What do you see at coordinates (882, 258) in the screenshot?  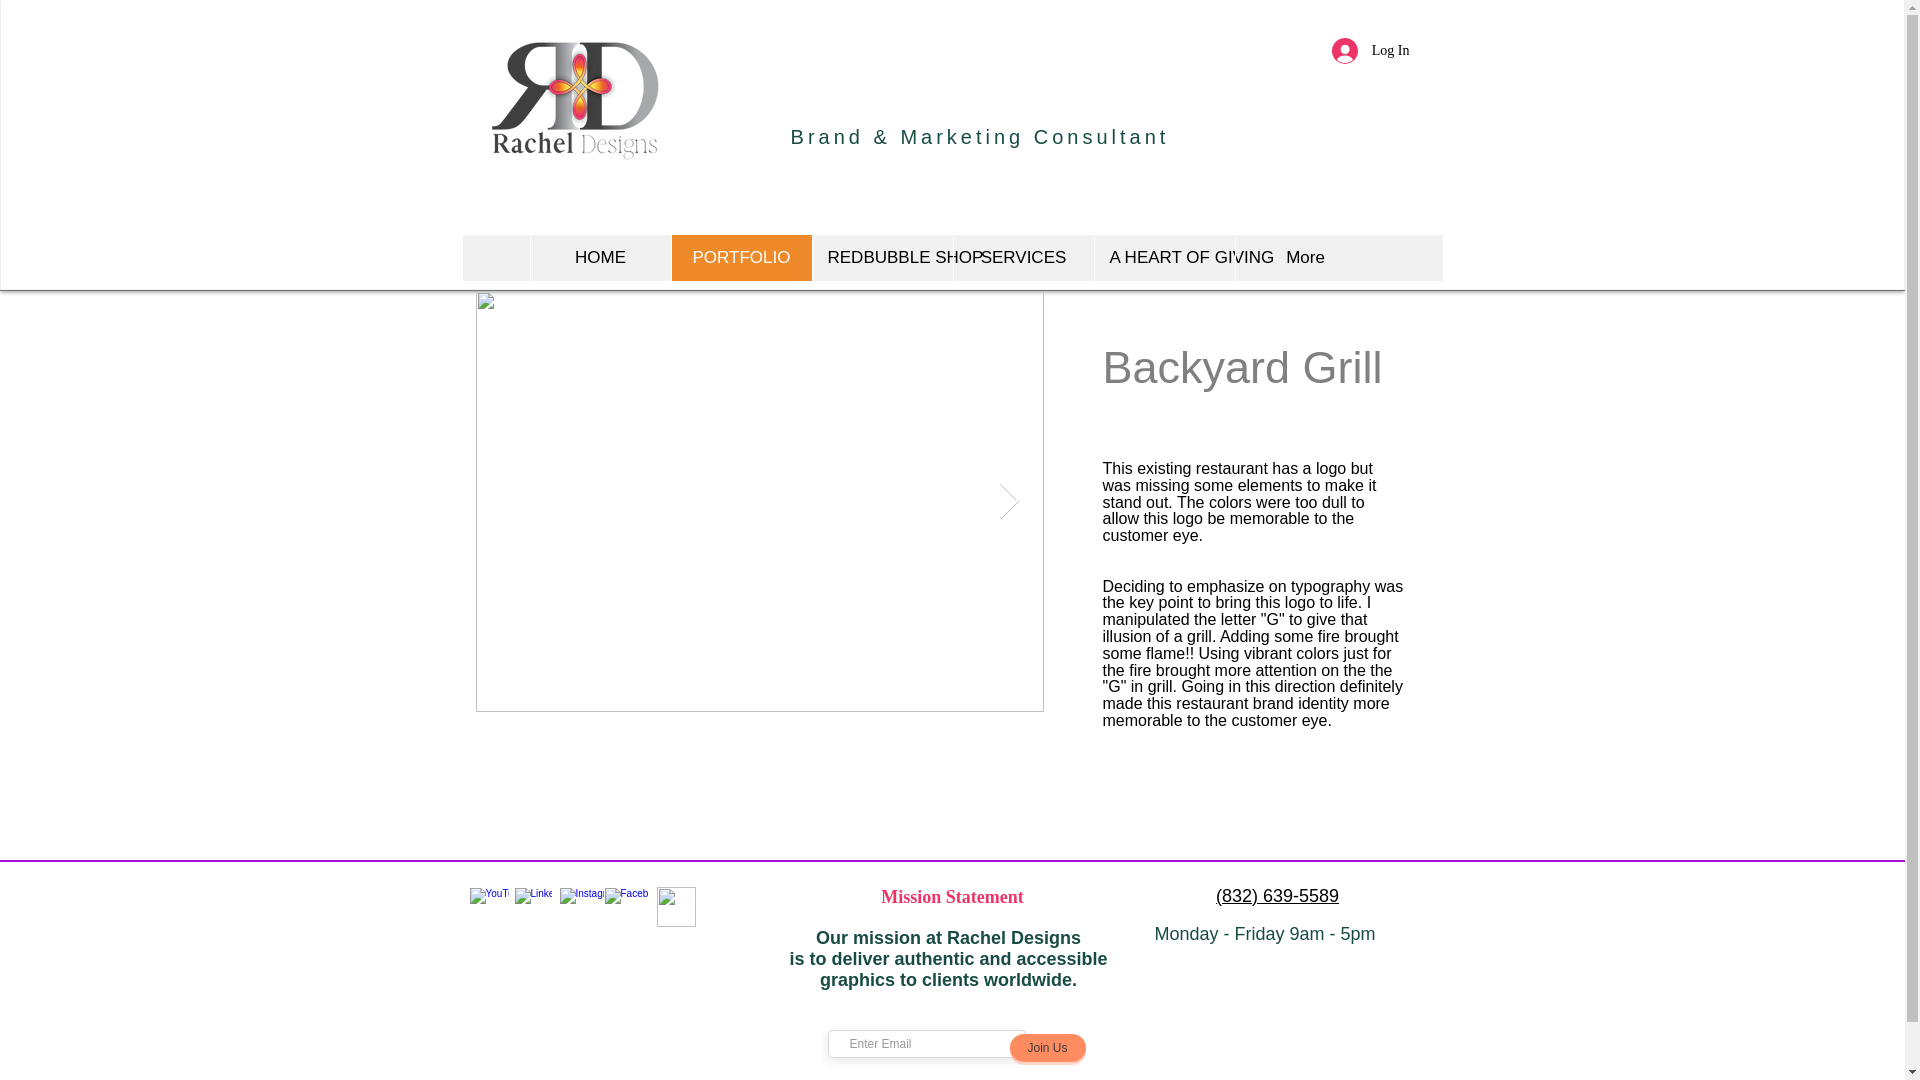 I see `REDBUBBLE SHOP` at bounding box center [882, 258].